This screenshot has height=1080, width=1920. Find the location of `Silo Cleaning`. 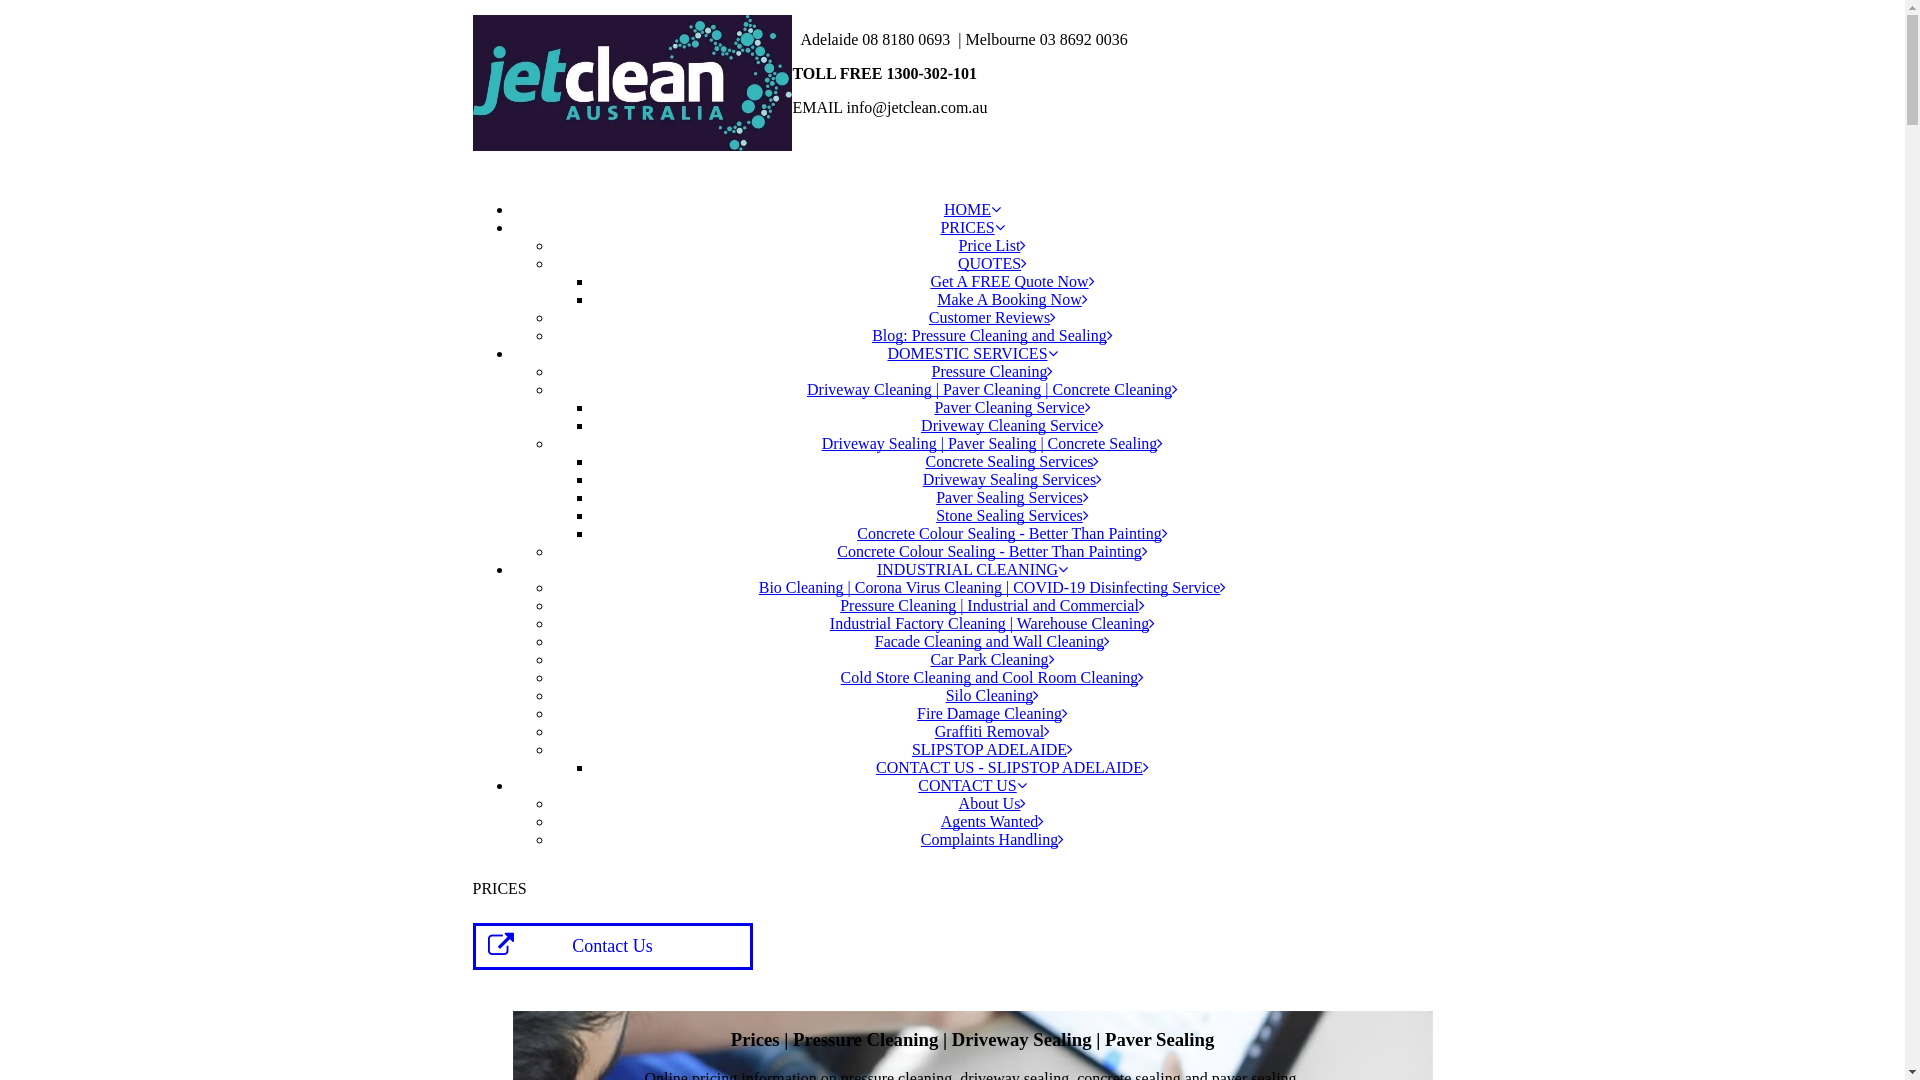

Silo Cleaning is located at coordinates (993, 696).